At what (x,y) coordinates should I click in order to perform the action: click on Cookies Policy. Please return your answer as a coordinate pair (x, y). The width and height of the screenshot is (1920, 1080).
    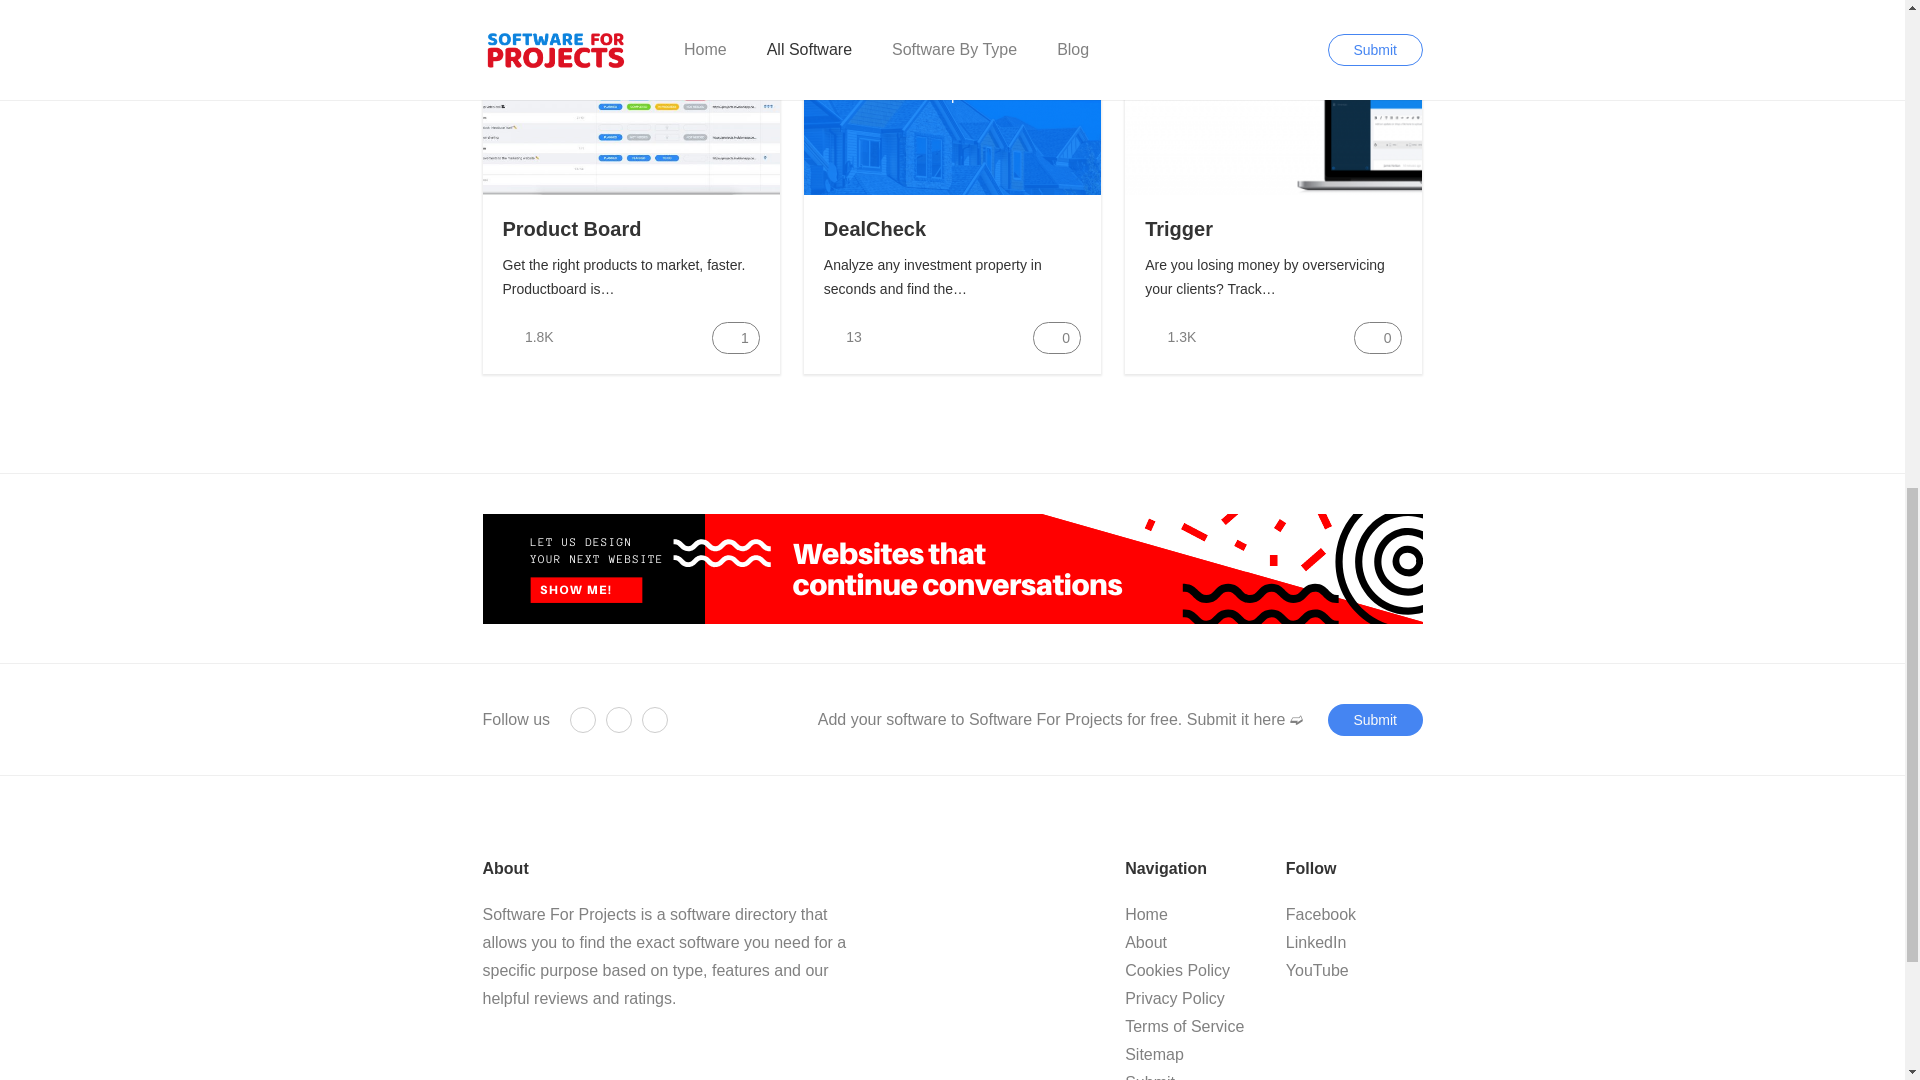
    Looking at the image, I should click on (1178, 970).